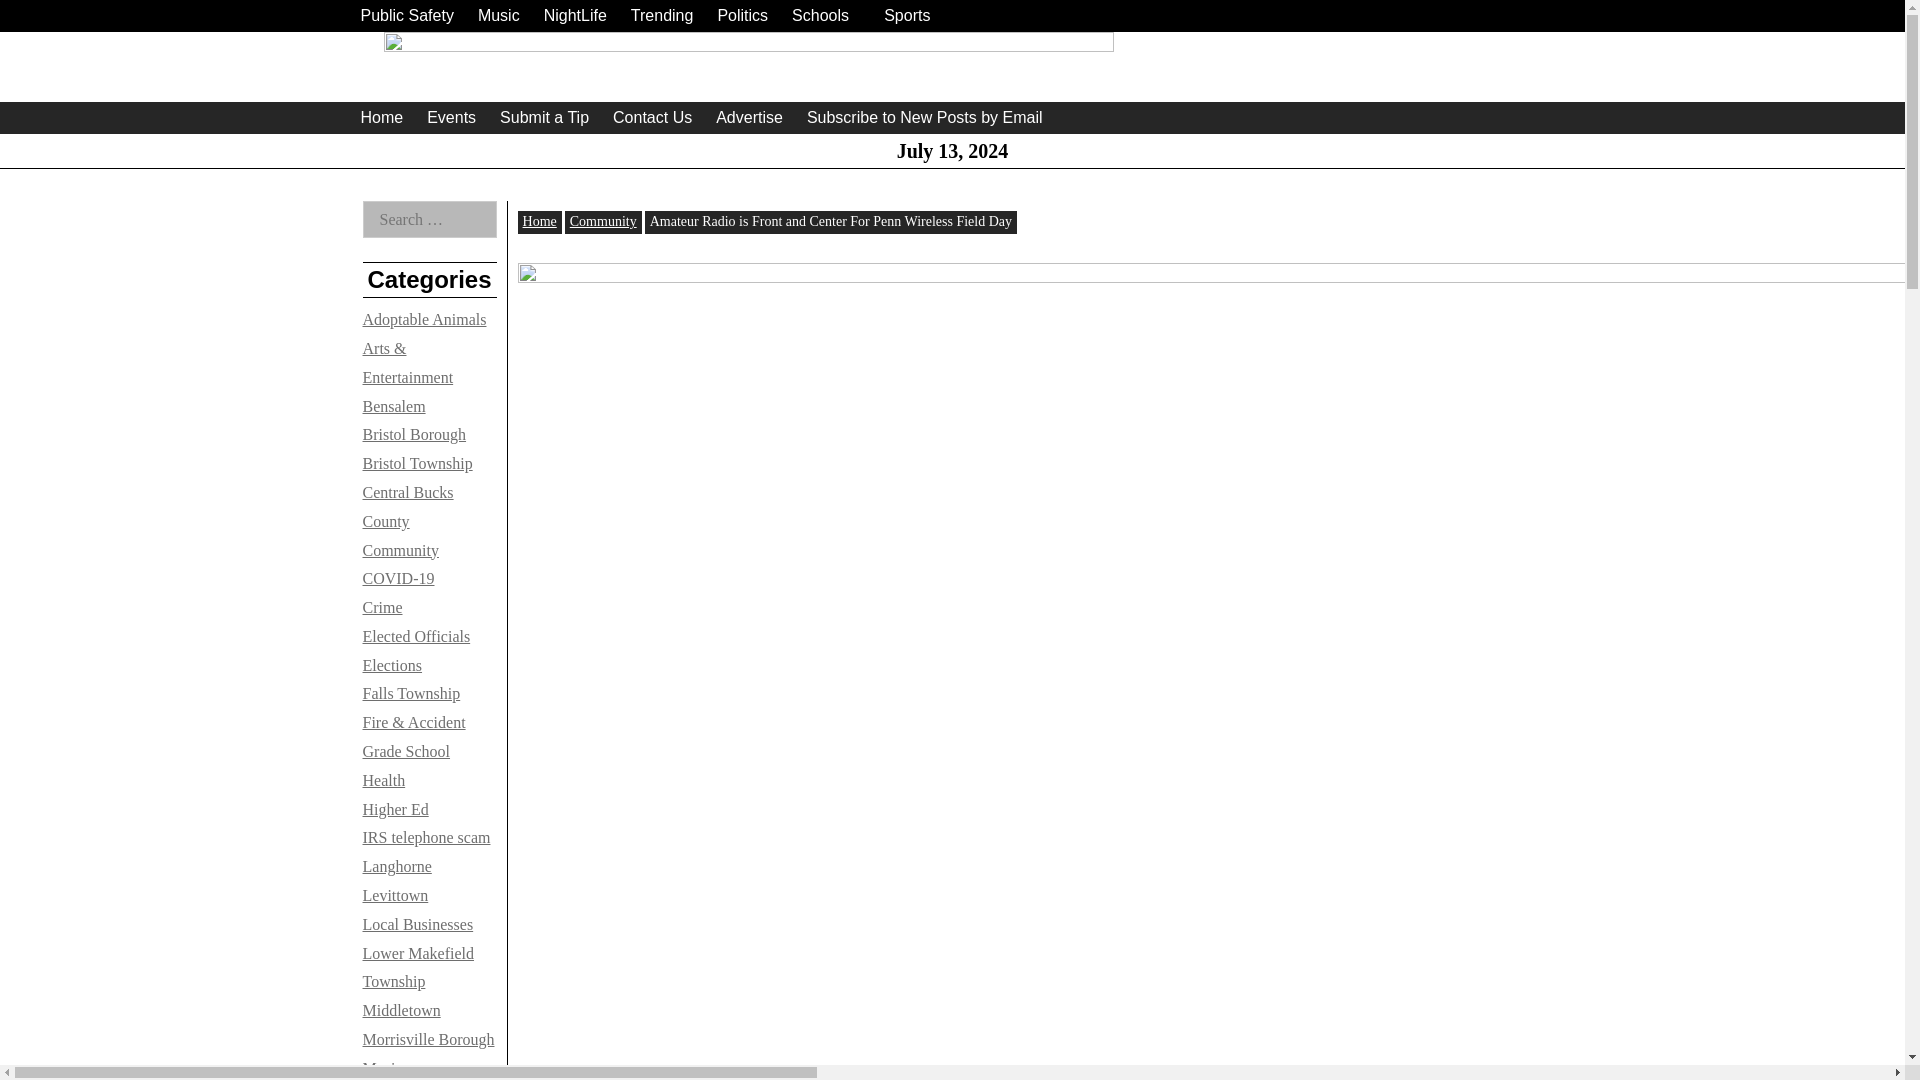 This screenshot has width=1920, height=1080. What do you see at coordinates (652, 117) in the screenshot?
I see `Contact Us` at bounding box center [652, 117].